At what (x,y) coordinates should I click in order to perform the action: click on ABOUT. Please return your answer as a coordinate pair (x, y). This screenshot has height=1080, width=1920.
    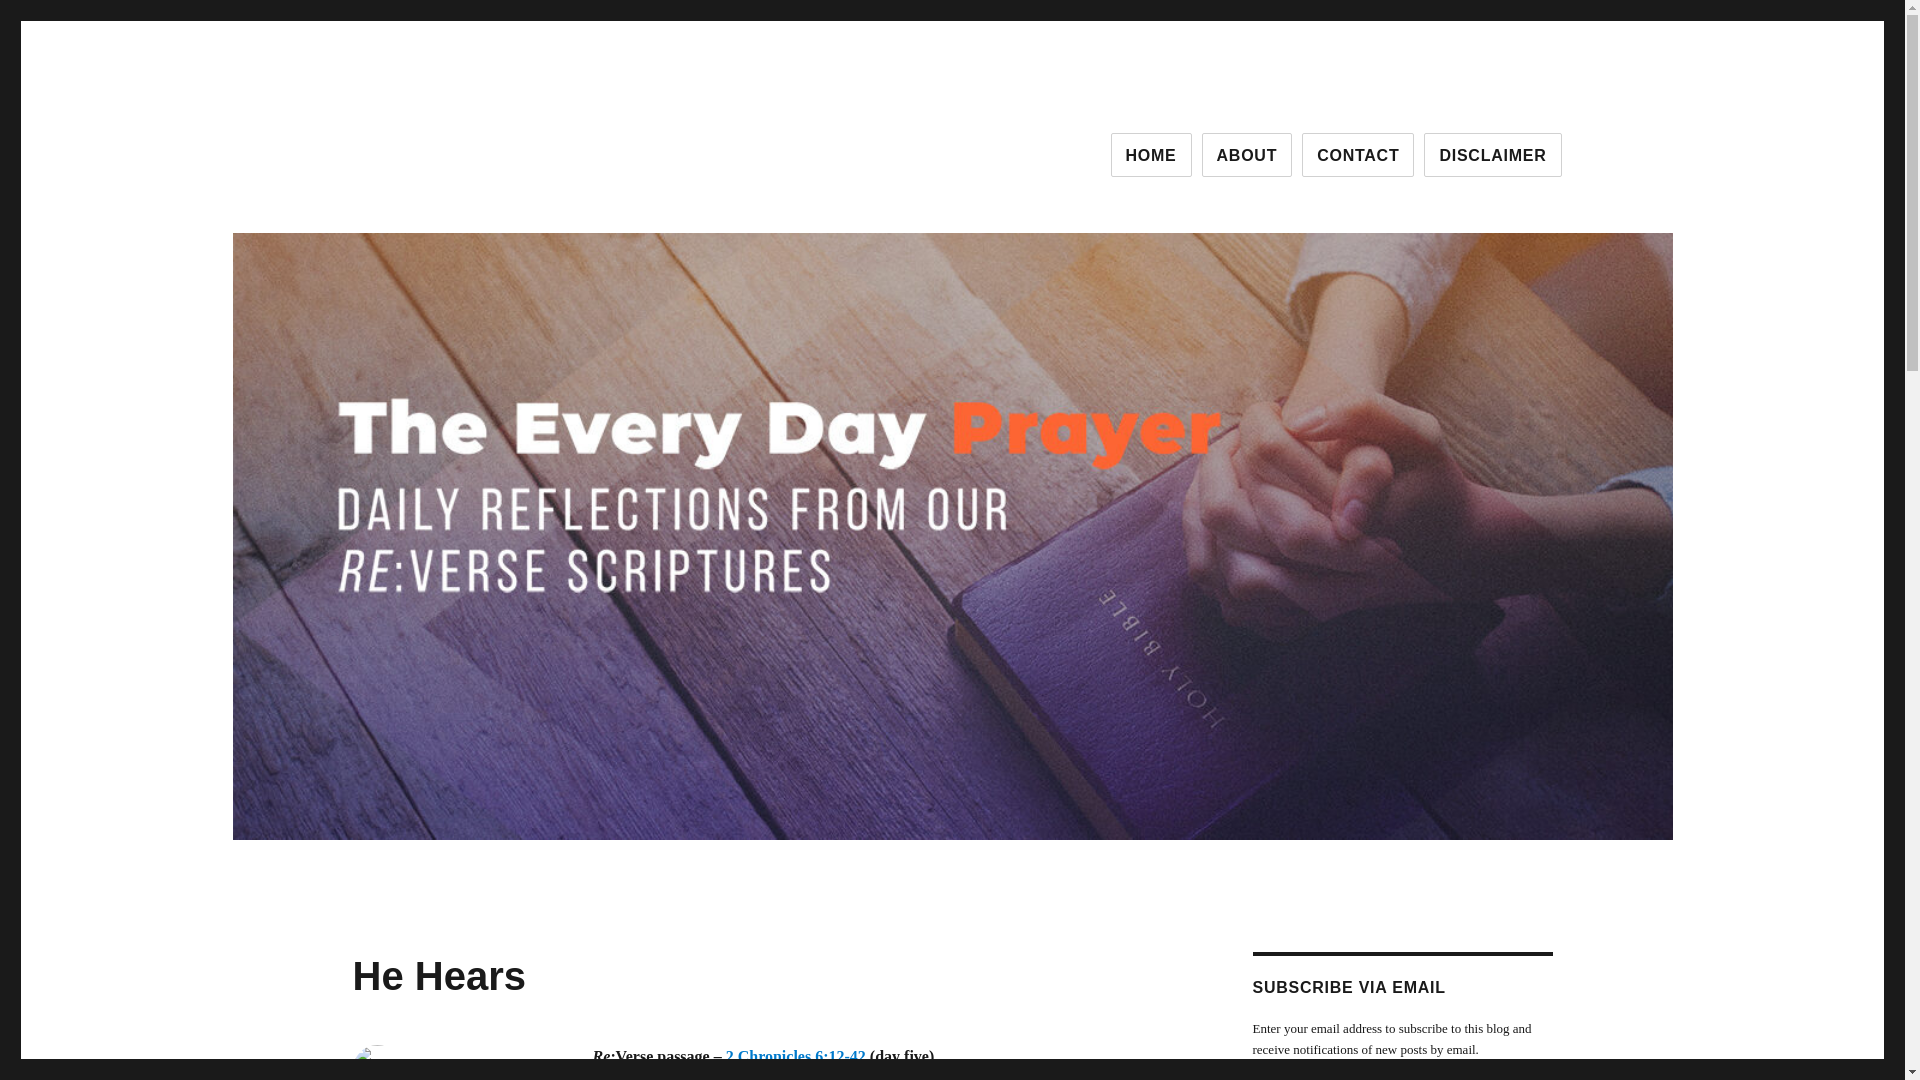
    Looking at the image, I should click on (1246, 154).